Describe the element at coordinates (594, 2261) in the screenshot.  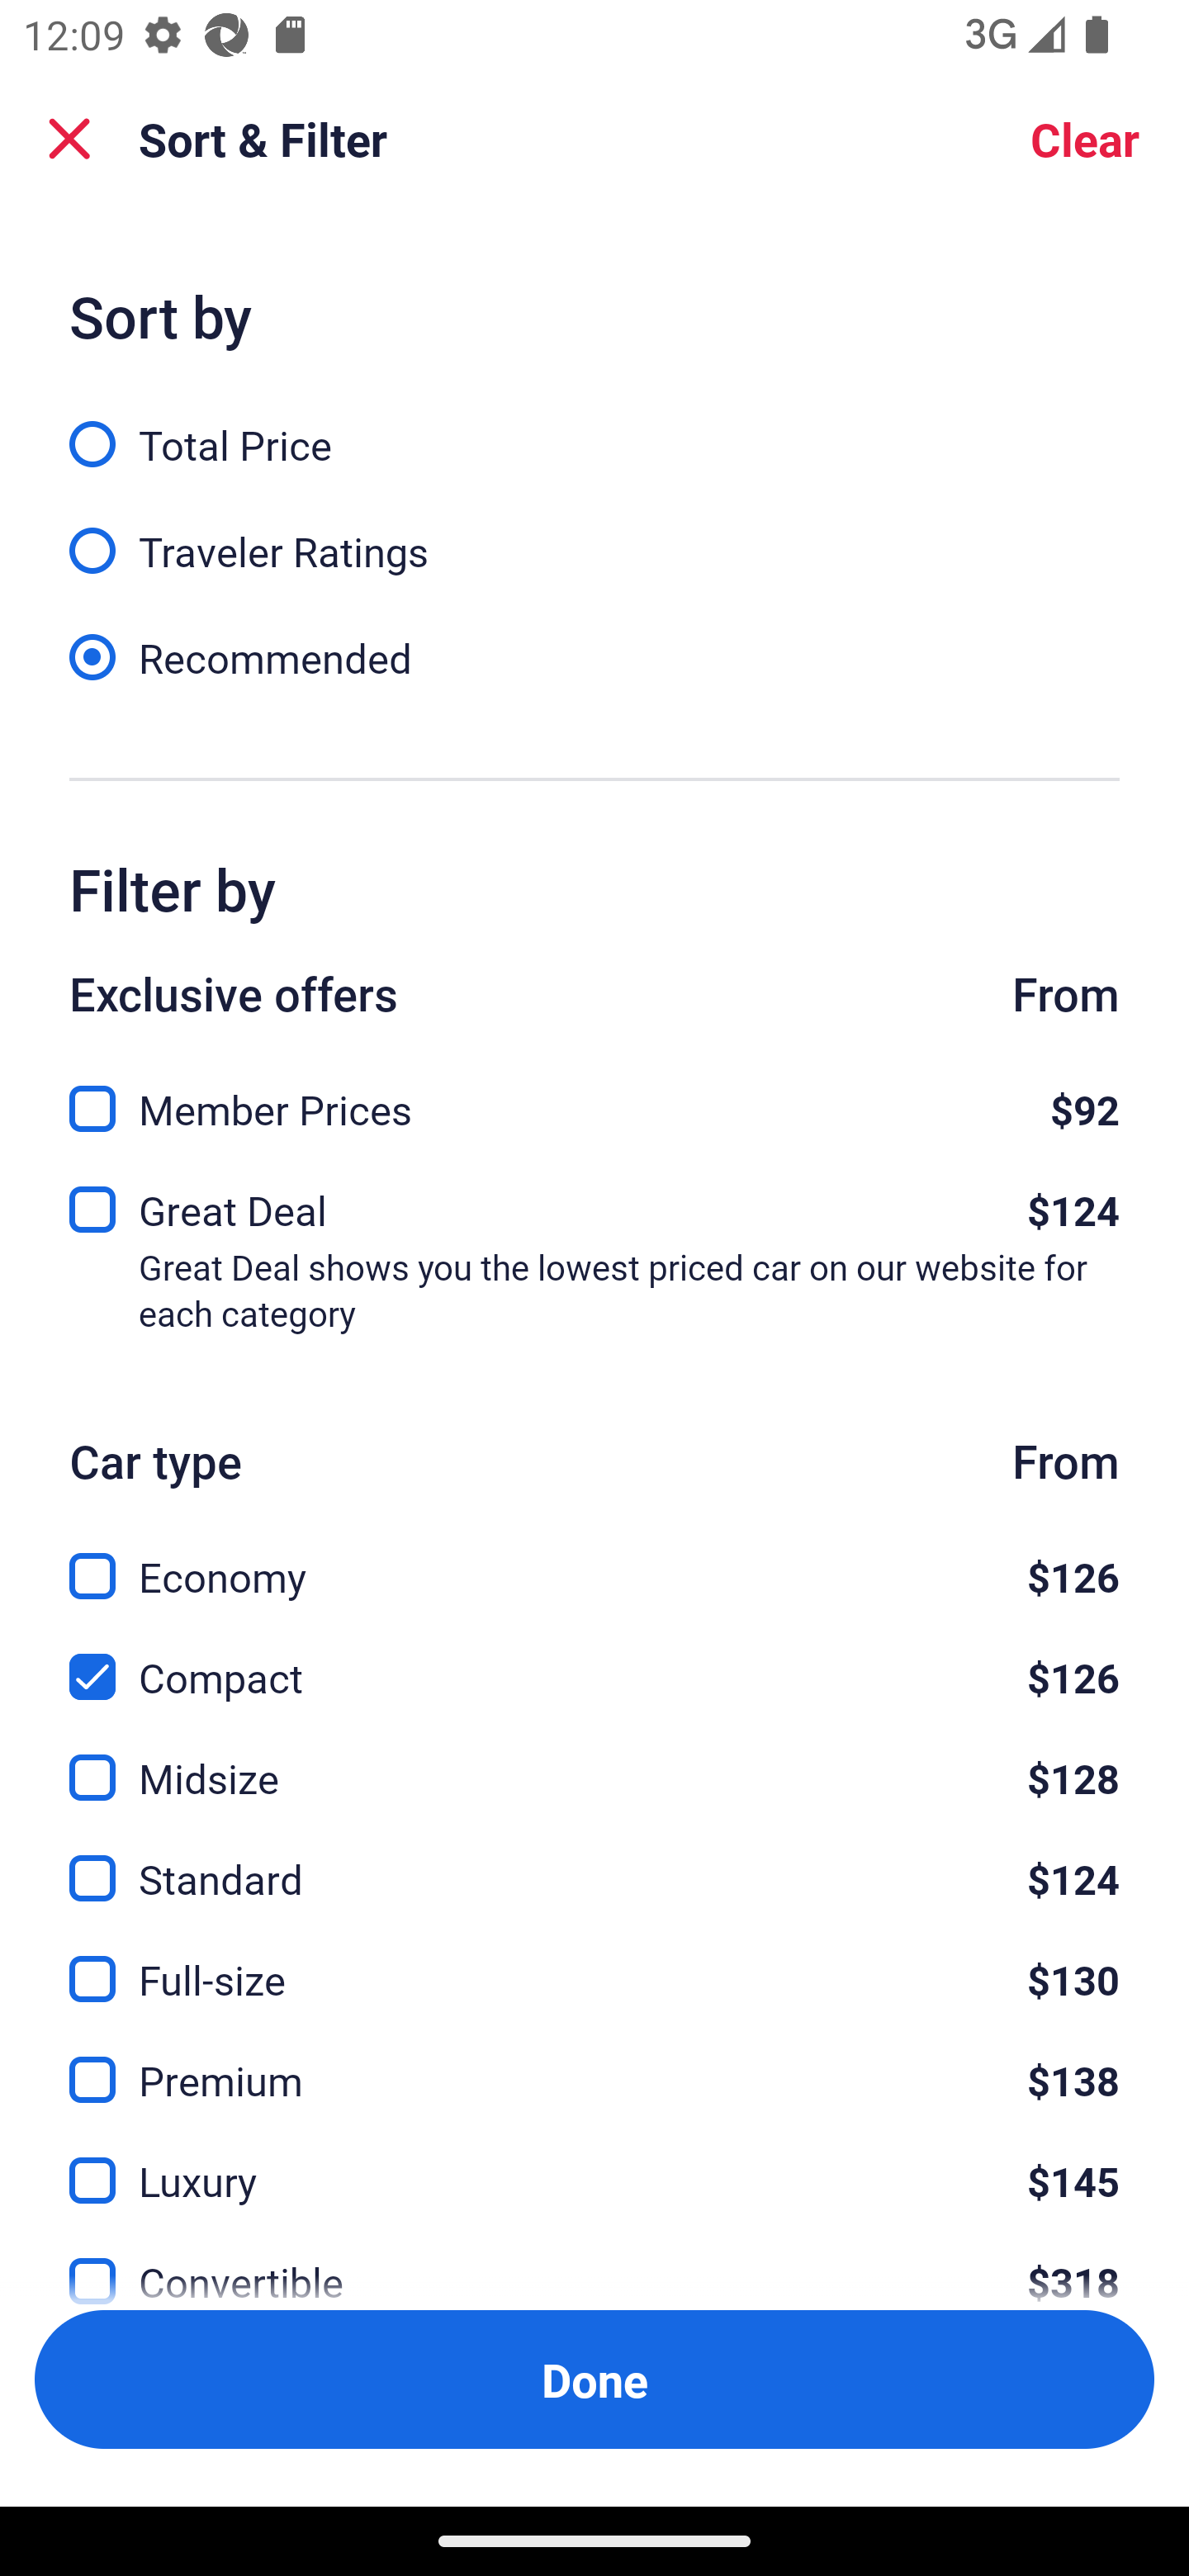
I see `Convertible, $318 Convertible $318` at that location.